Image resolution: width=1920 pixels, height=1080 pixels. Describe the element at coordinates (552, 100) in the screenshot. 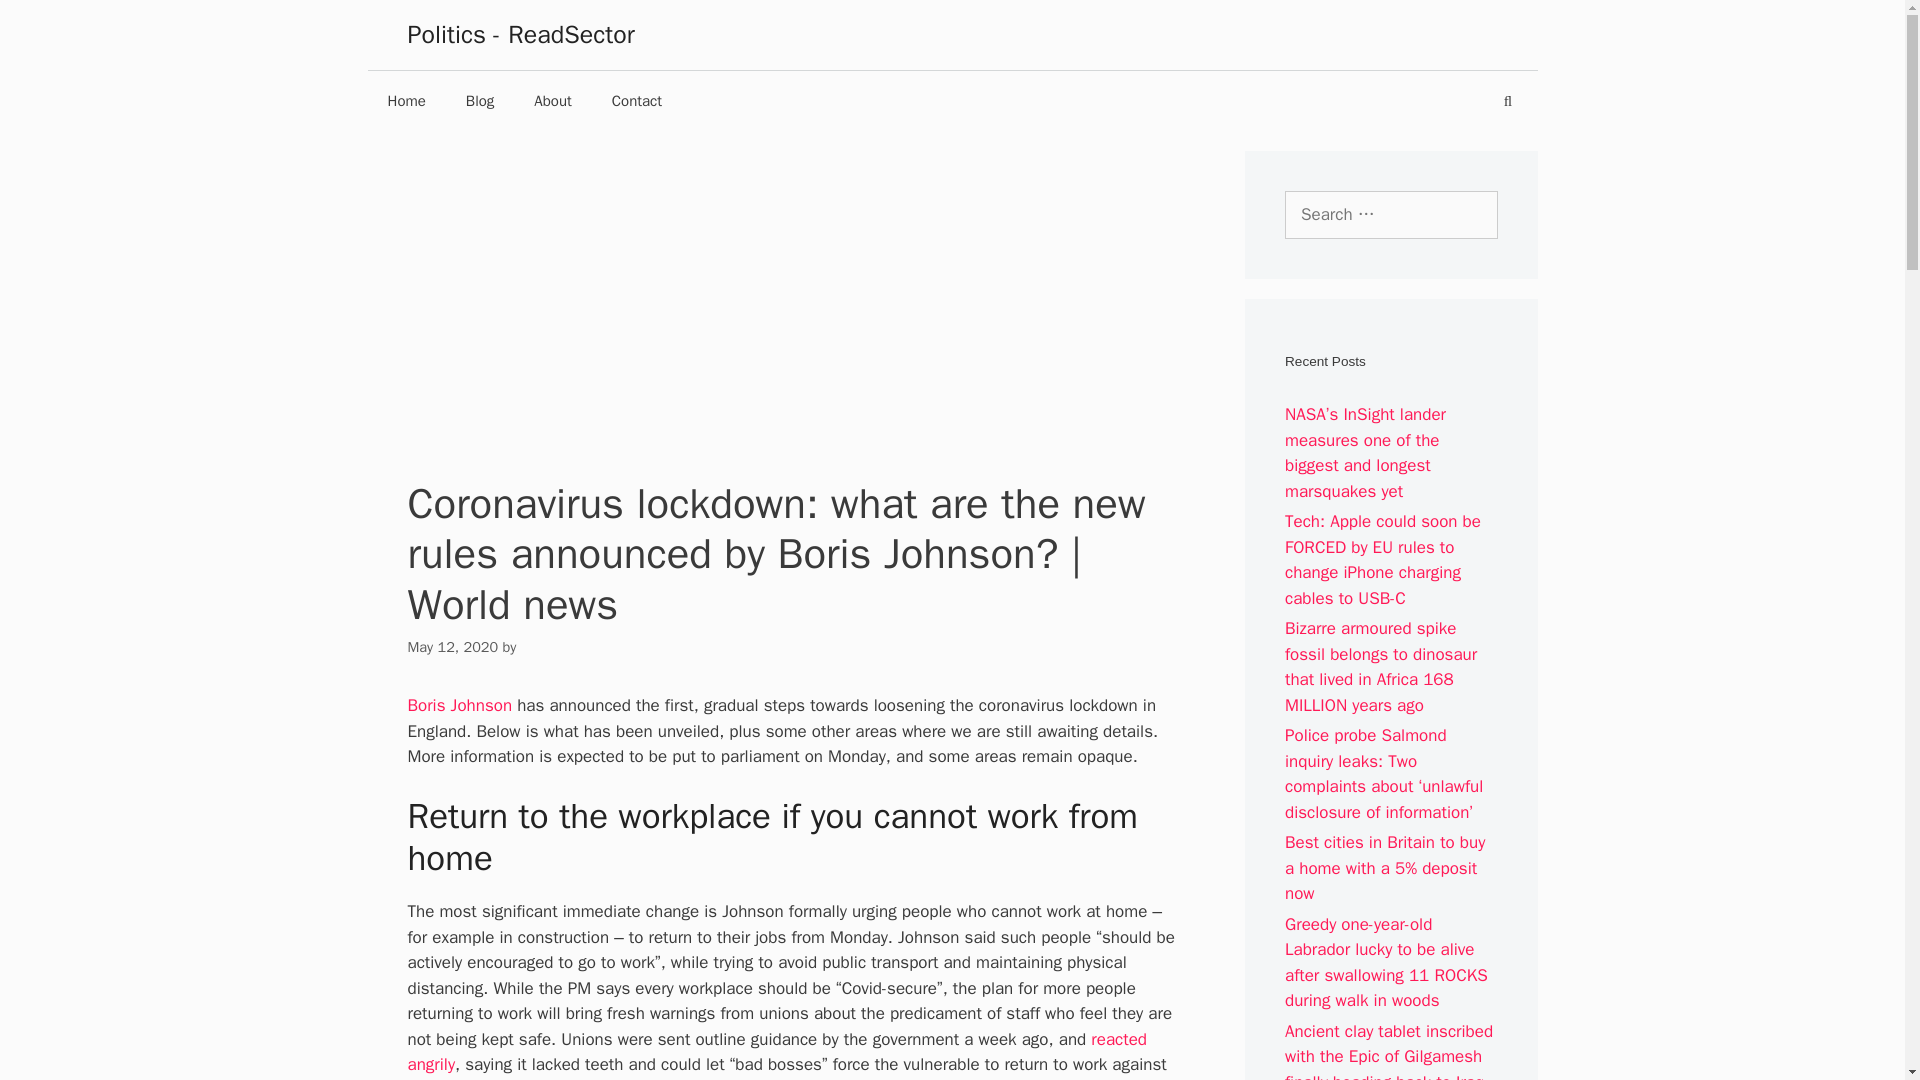

I see `About` at that location.